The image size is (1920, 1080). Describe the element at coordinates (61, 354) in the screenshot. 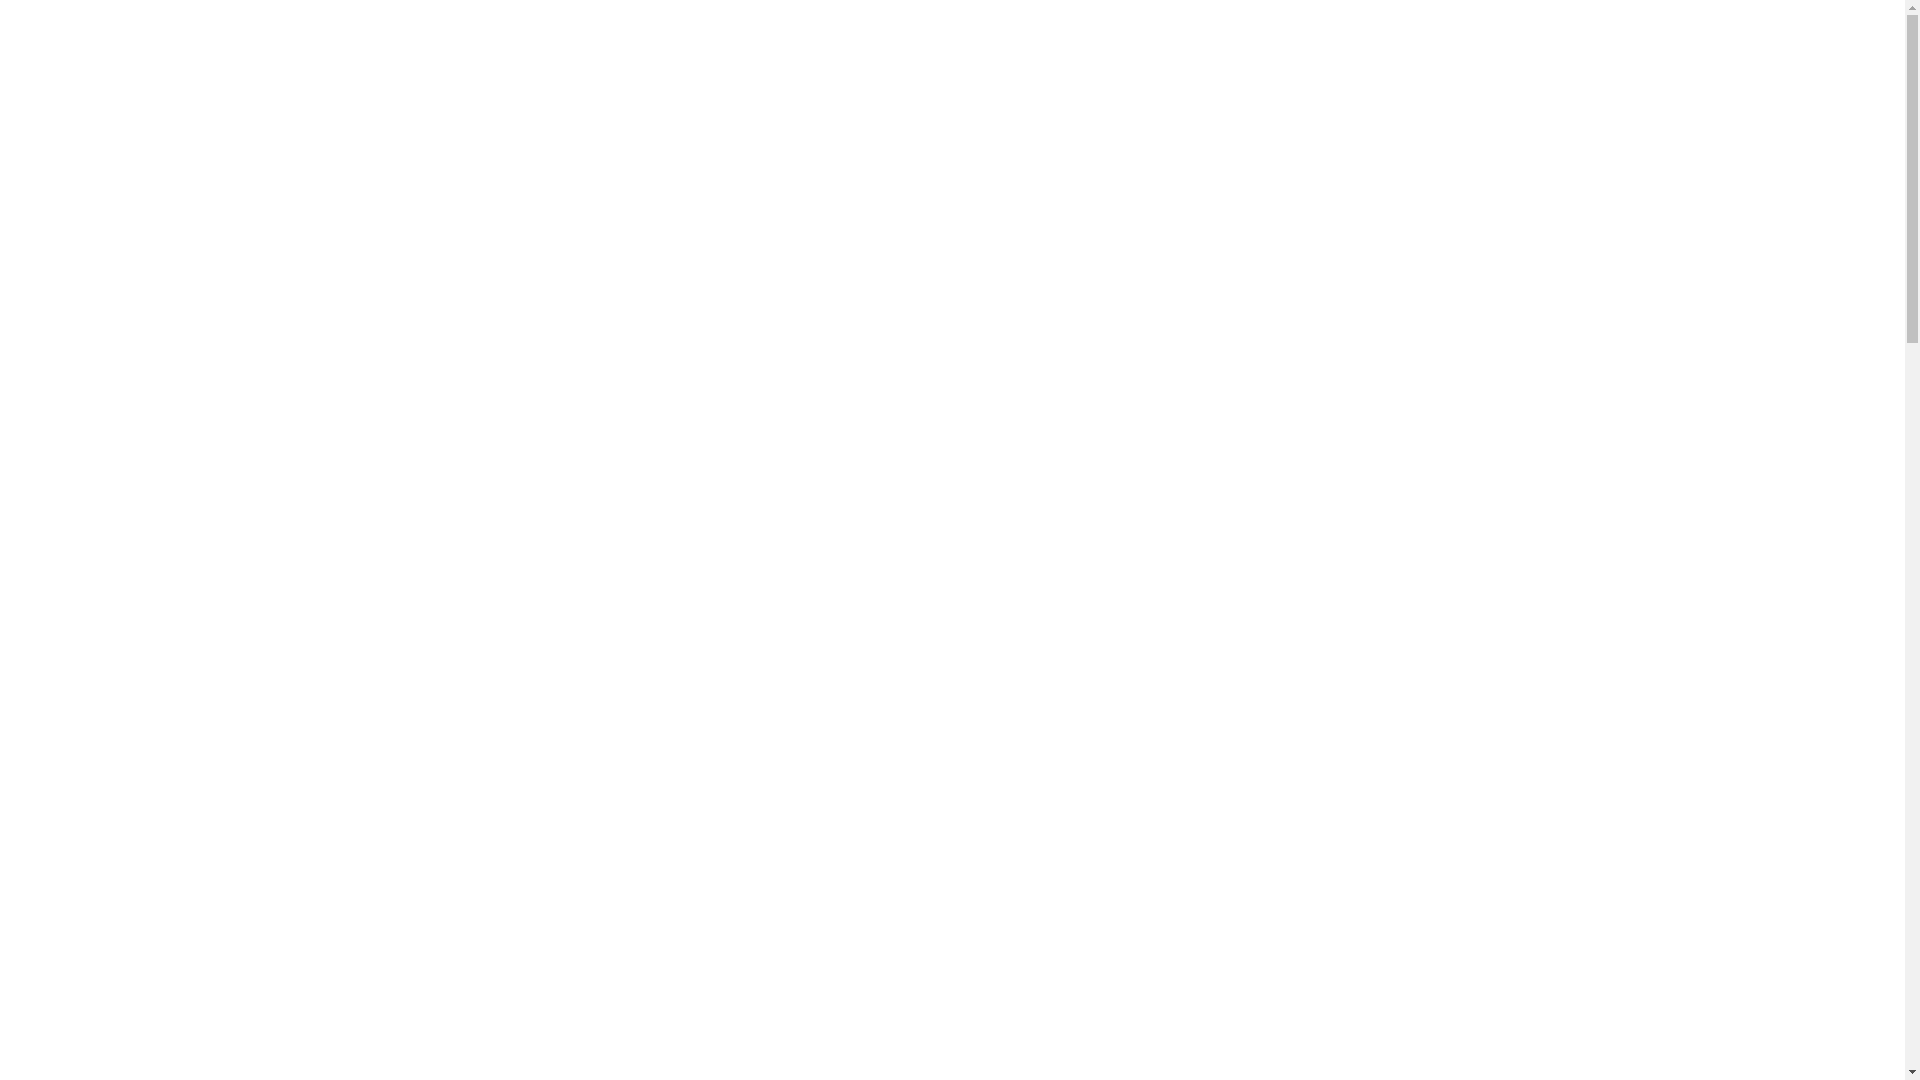

I see `Verein` at that location.